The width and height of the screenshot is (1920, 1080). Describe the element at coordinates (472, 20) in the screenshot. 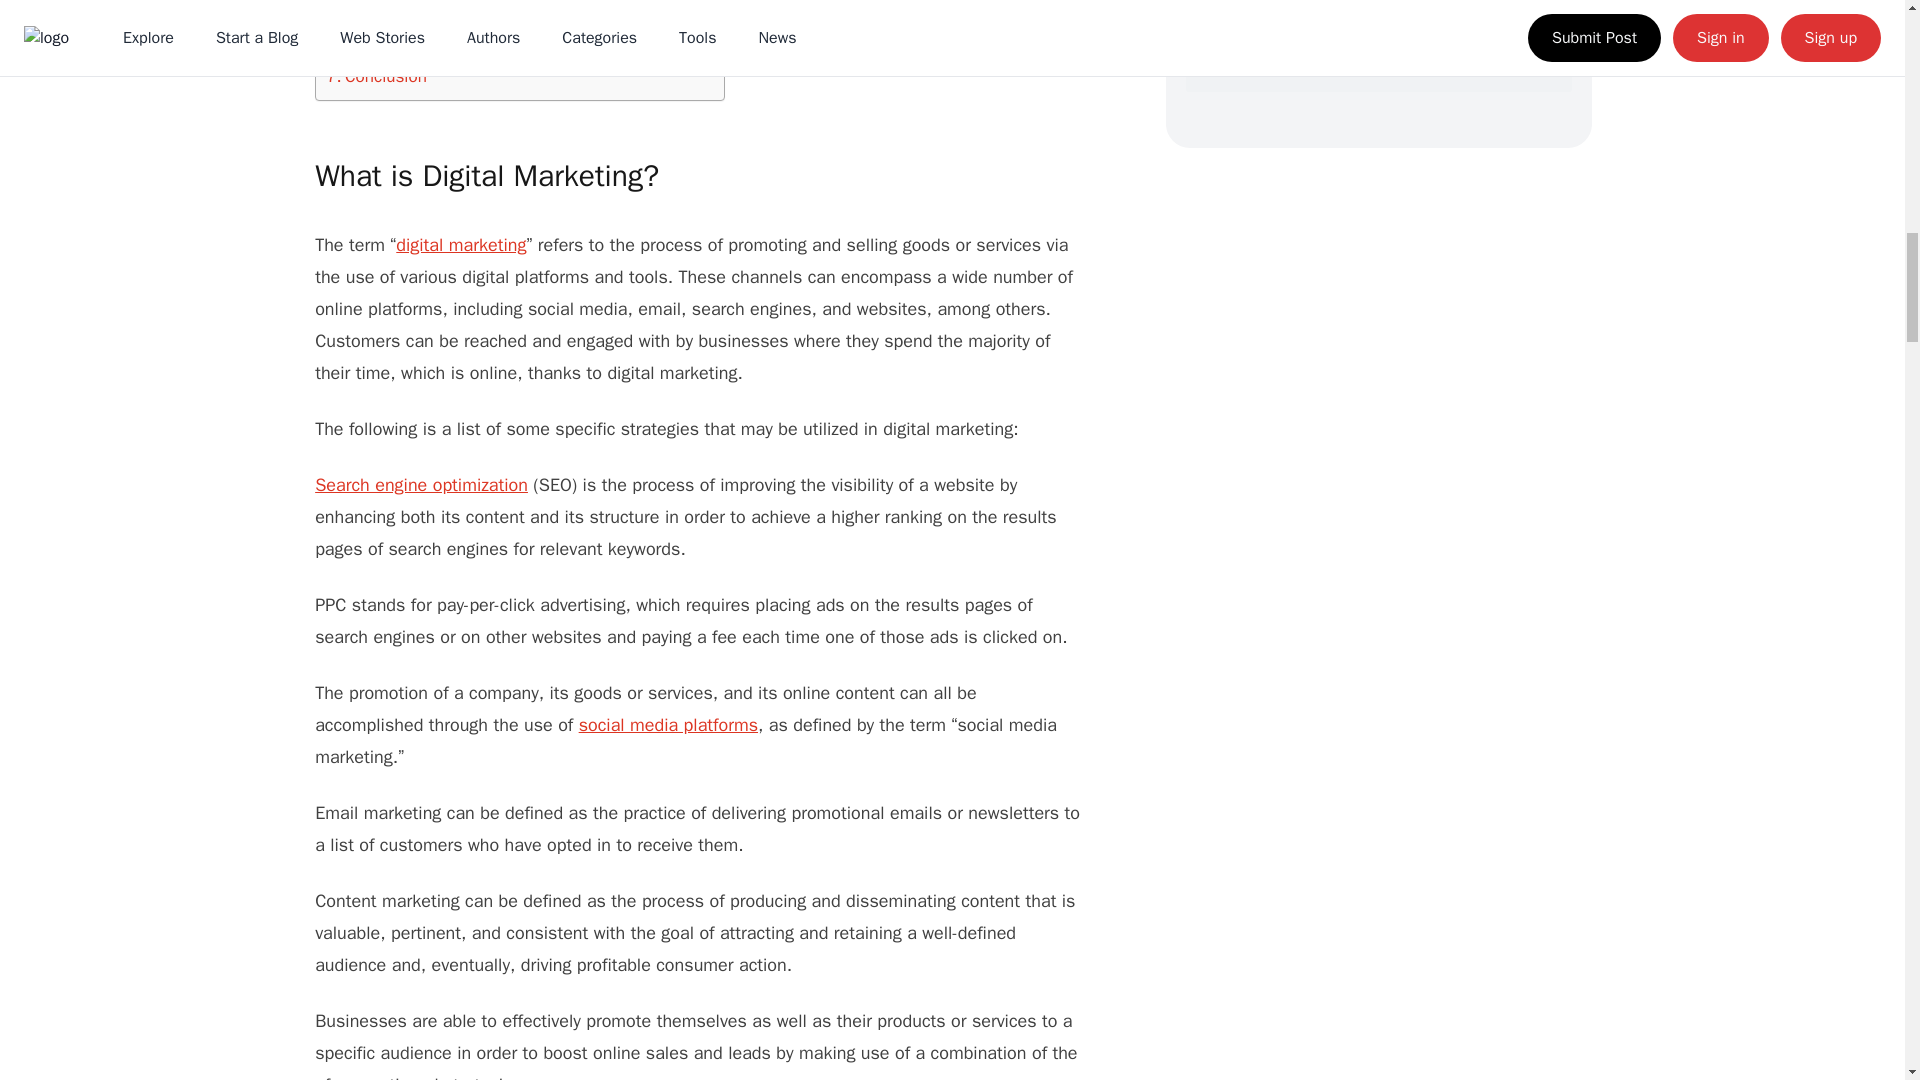

I see `Cost to Outsource a Digital marketer` at that location.